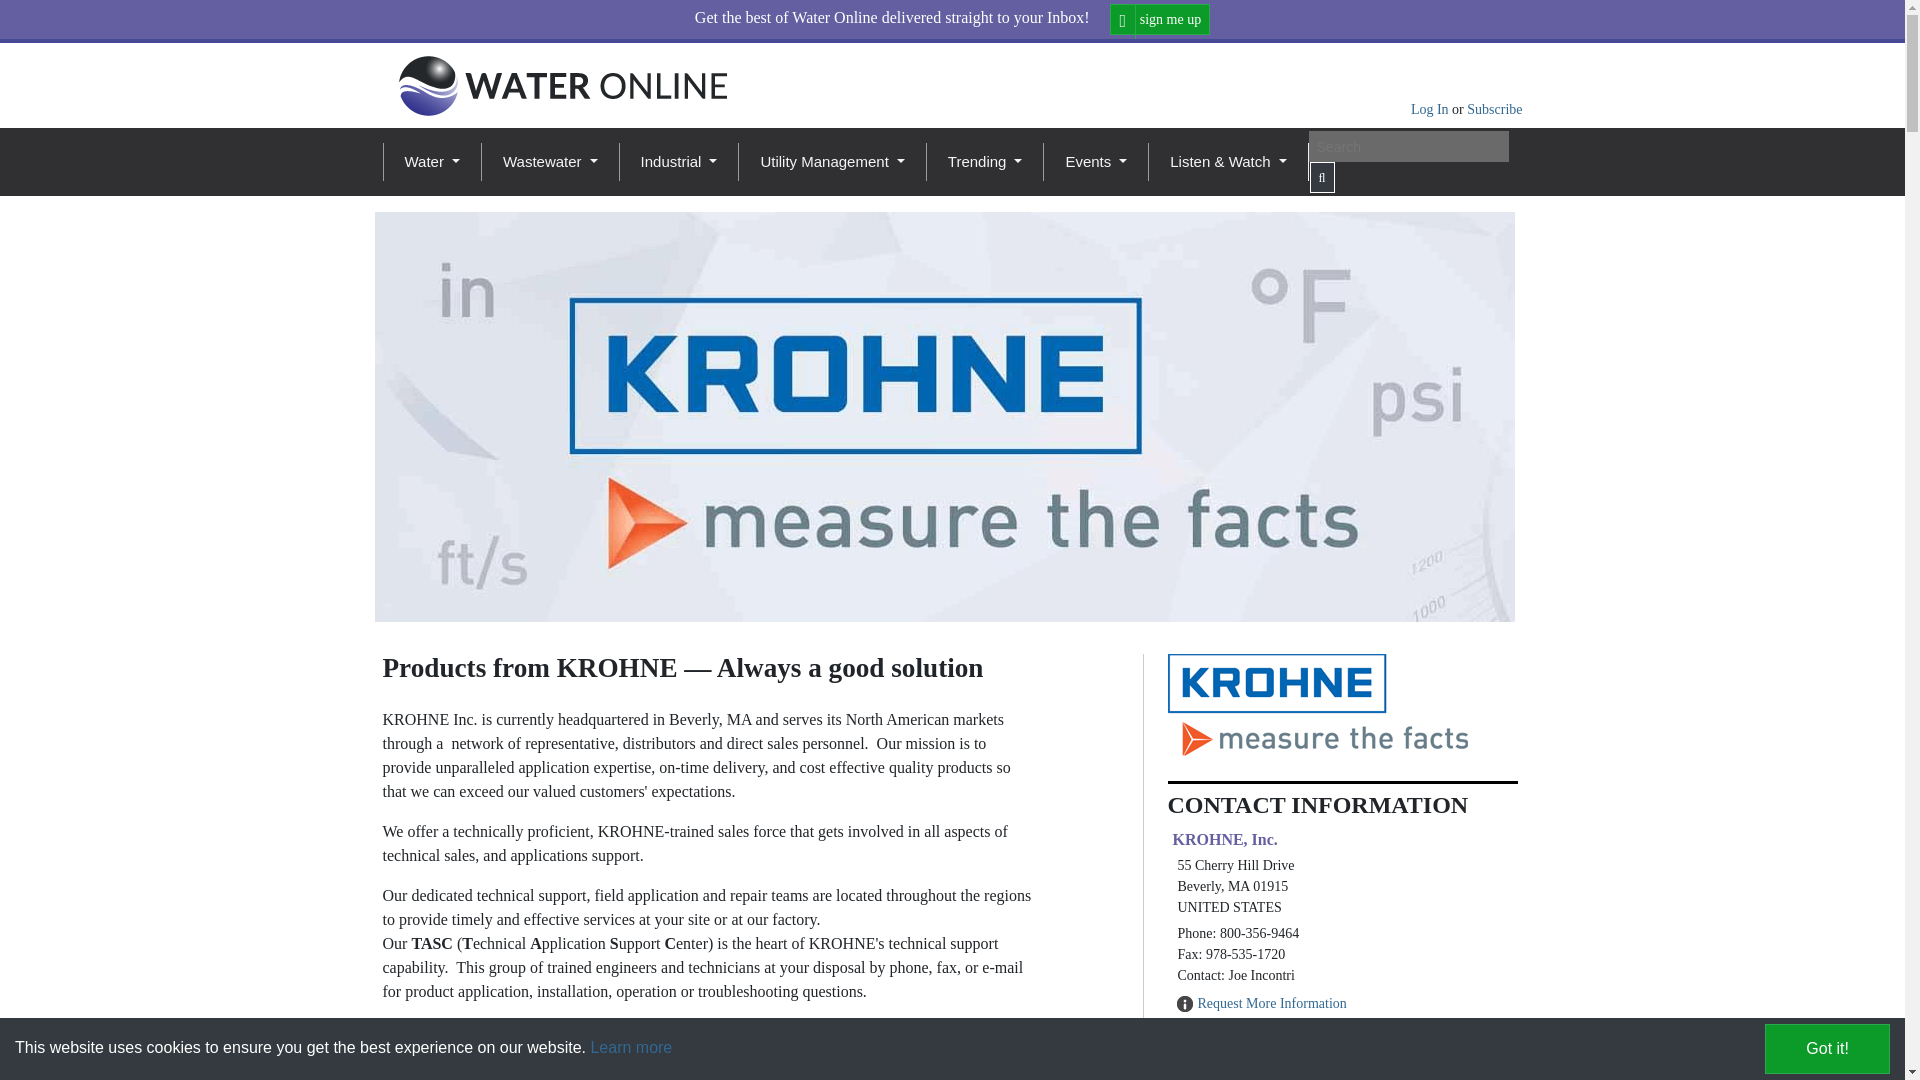 This screenshot has width=1920, height=1080. Describe the element at coordinates (430, 162) in the screenshot. I see `Water` at that location.